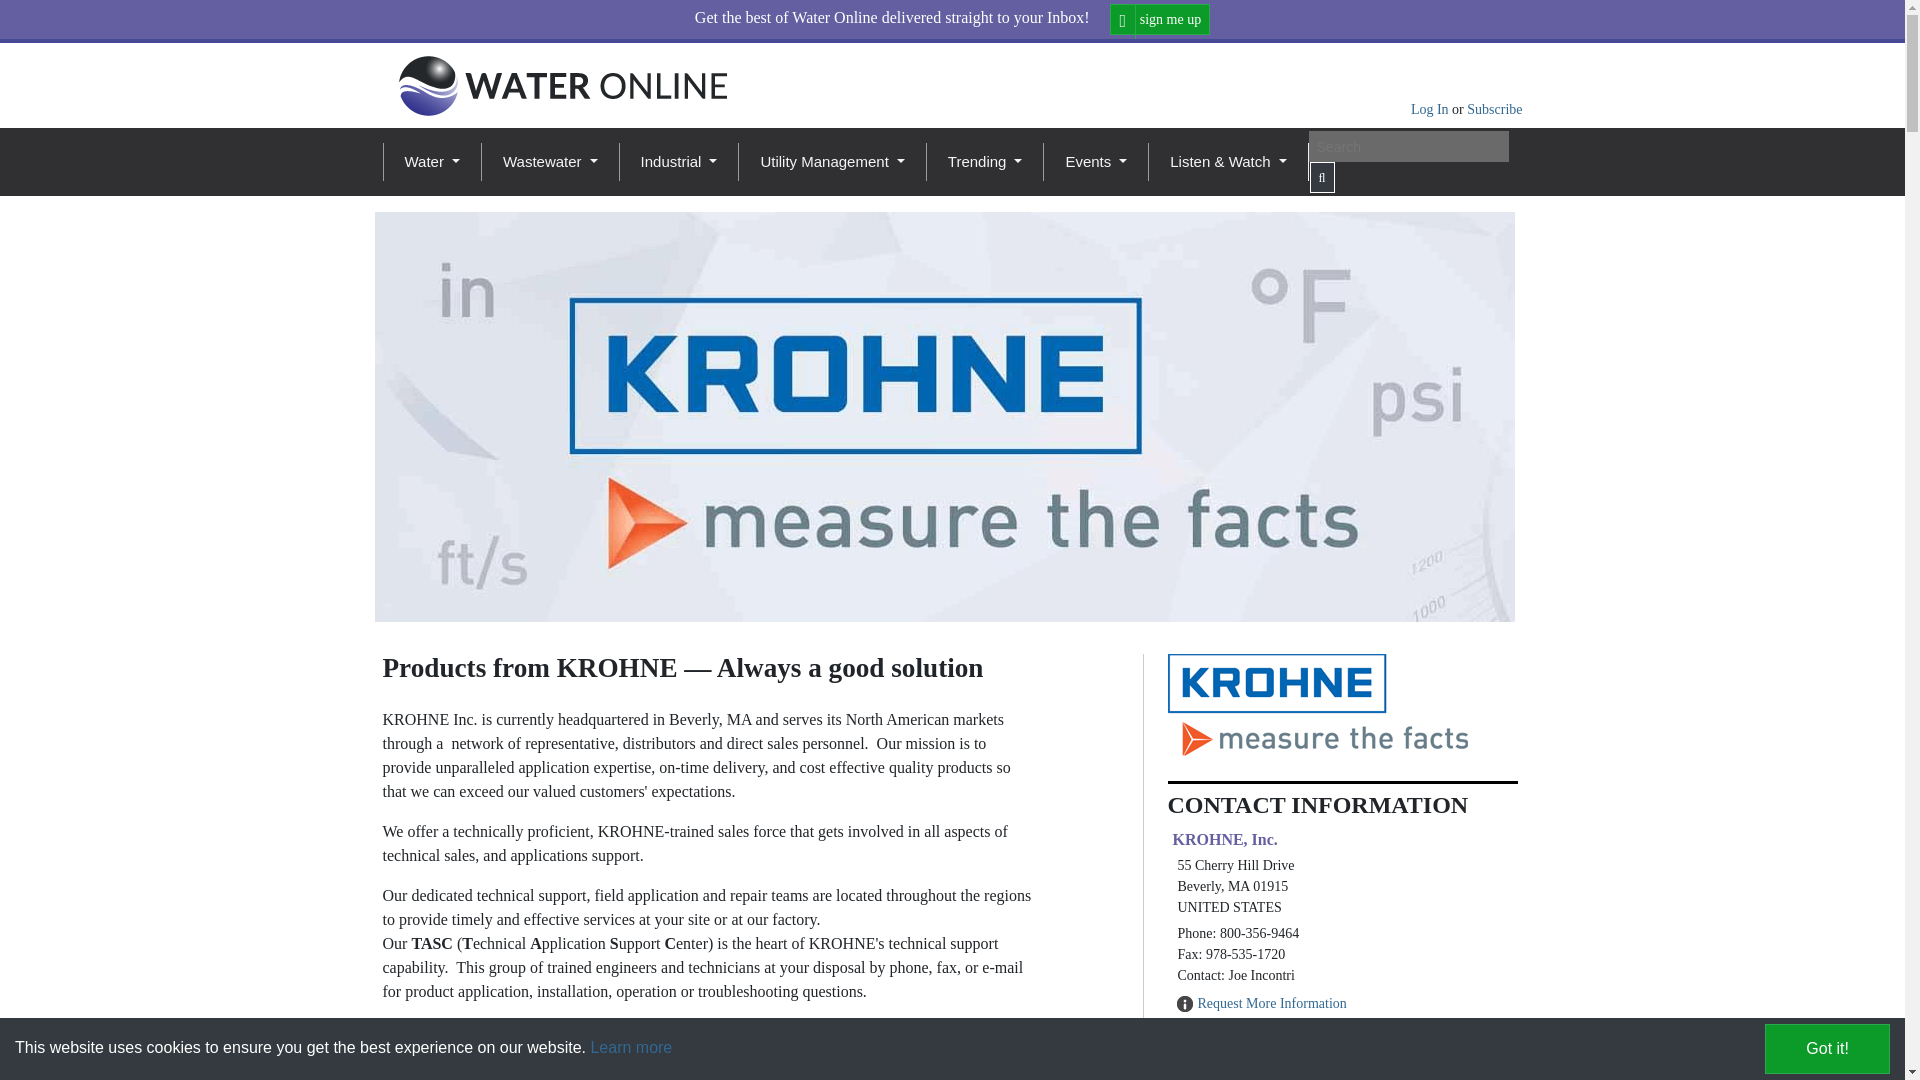 This screenshot has width=1920, height=1080. Describe the element at coordinates (430, 162) in the screenshot. I see `Water` at that location.